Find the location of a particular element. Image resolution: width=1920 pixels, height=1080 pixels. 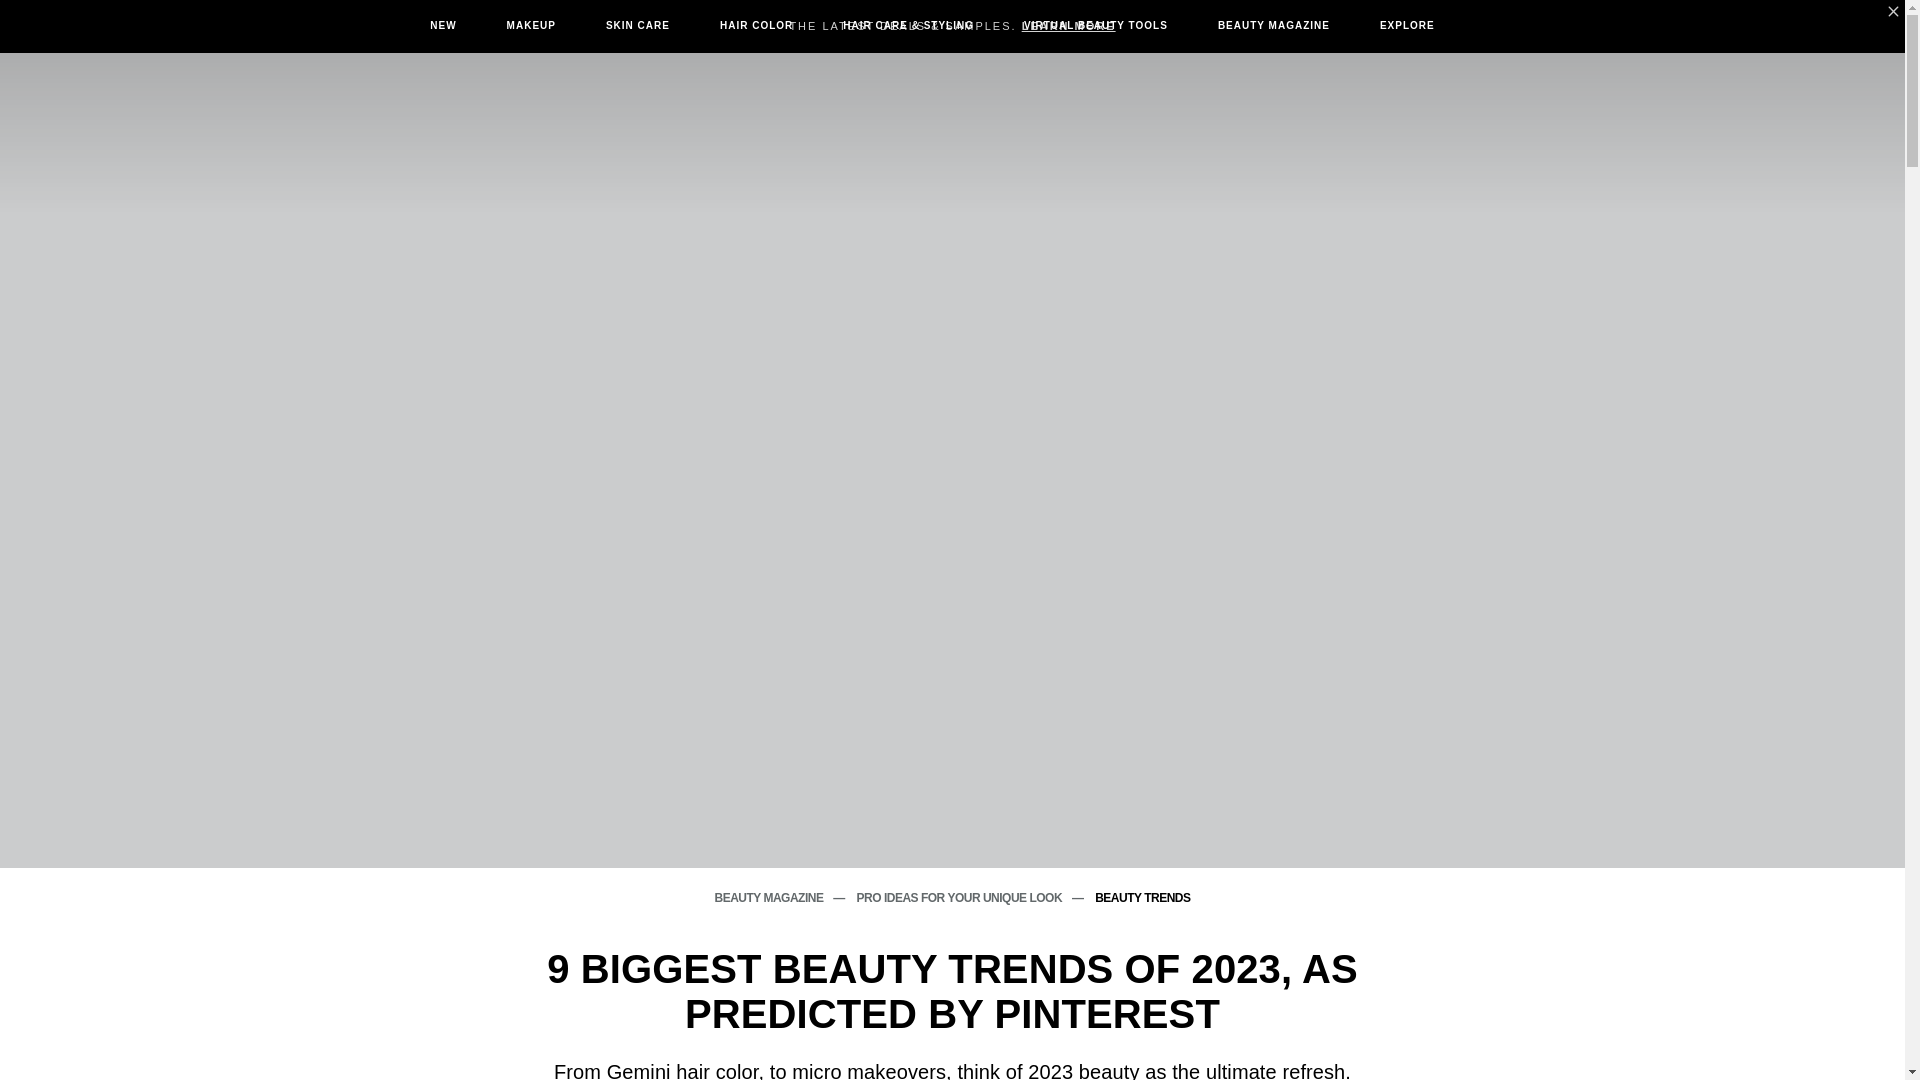

NEW is located at coordinates (442, 25).